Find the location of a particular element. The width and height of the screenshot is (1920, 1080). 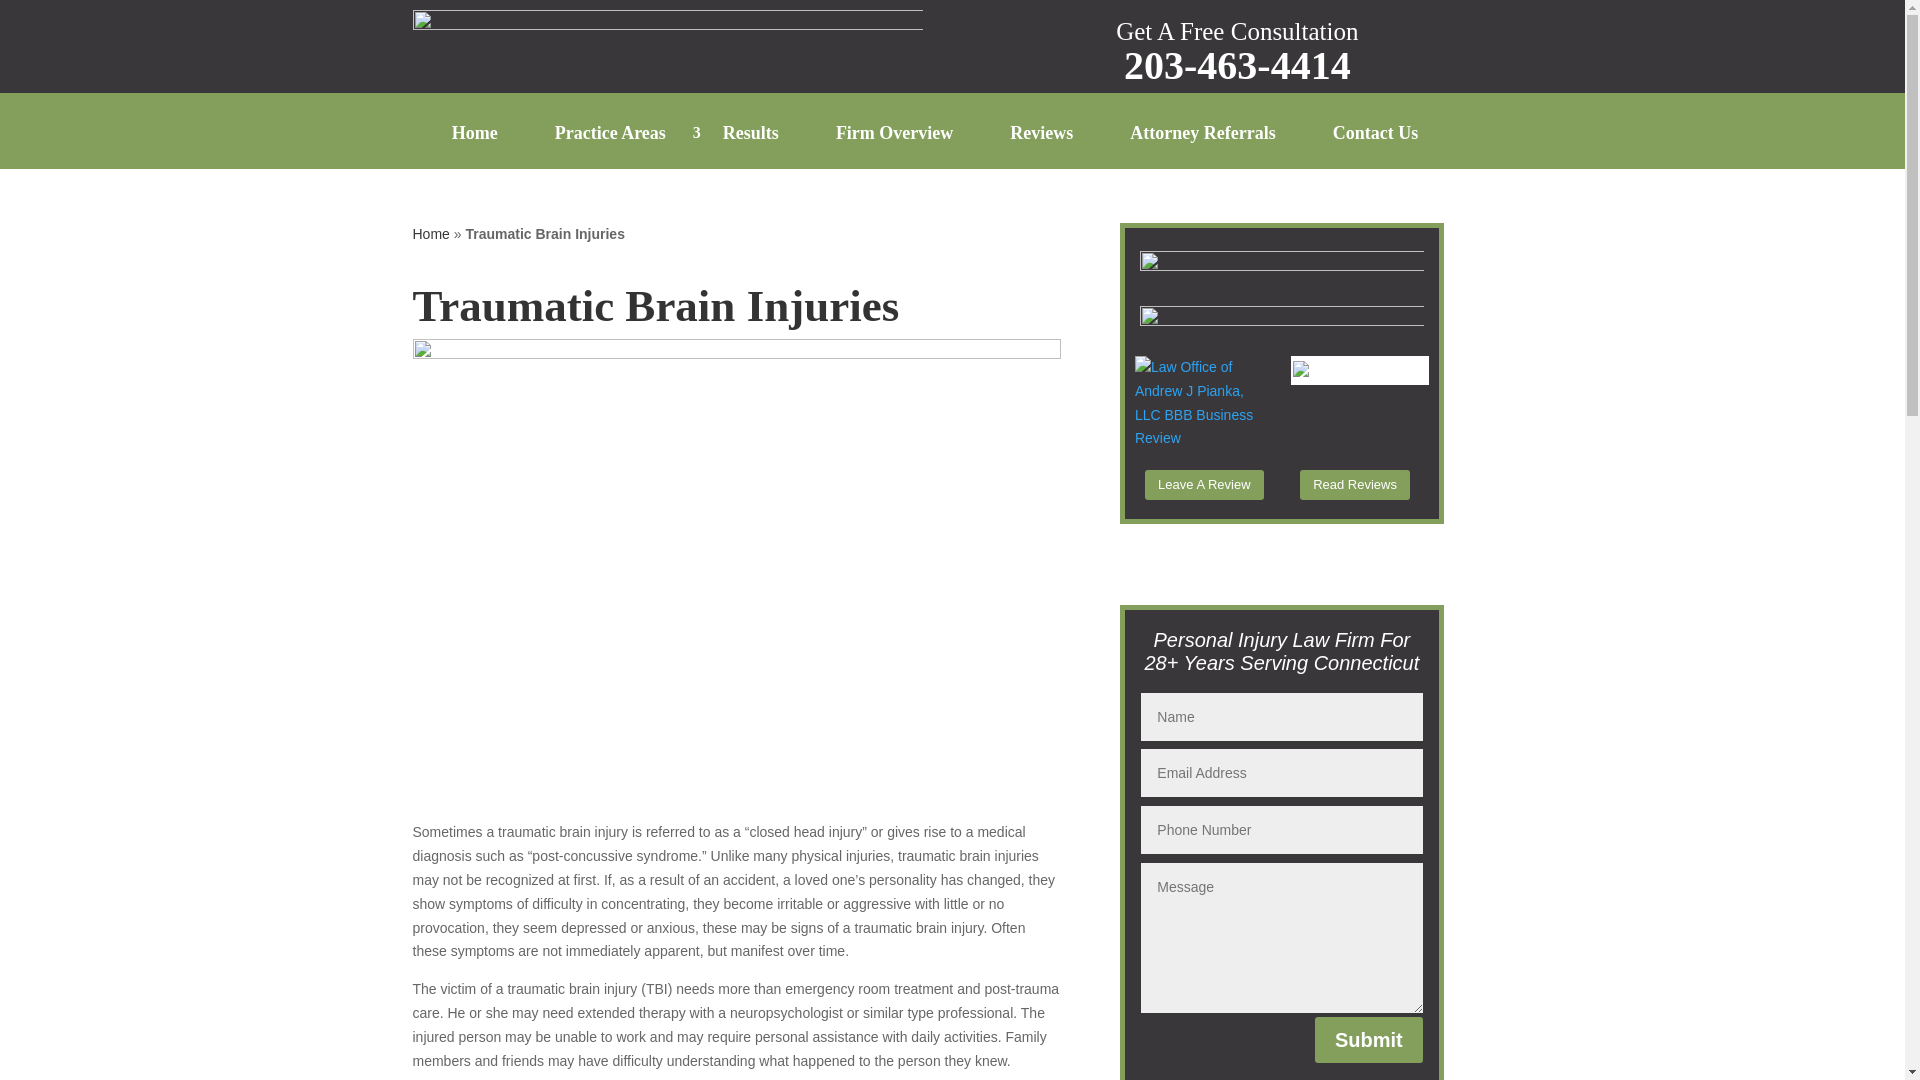

Home is located at coordinates (430, 233).